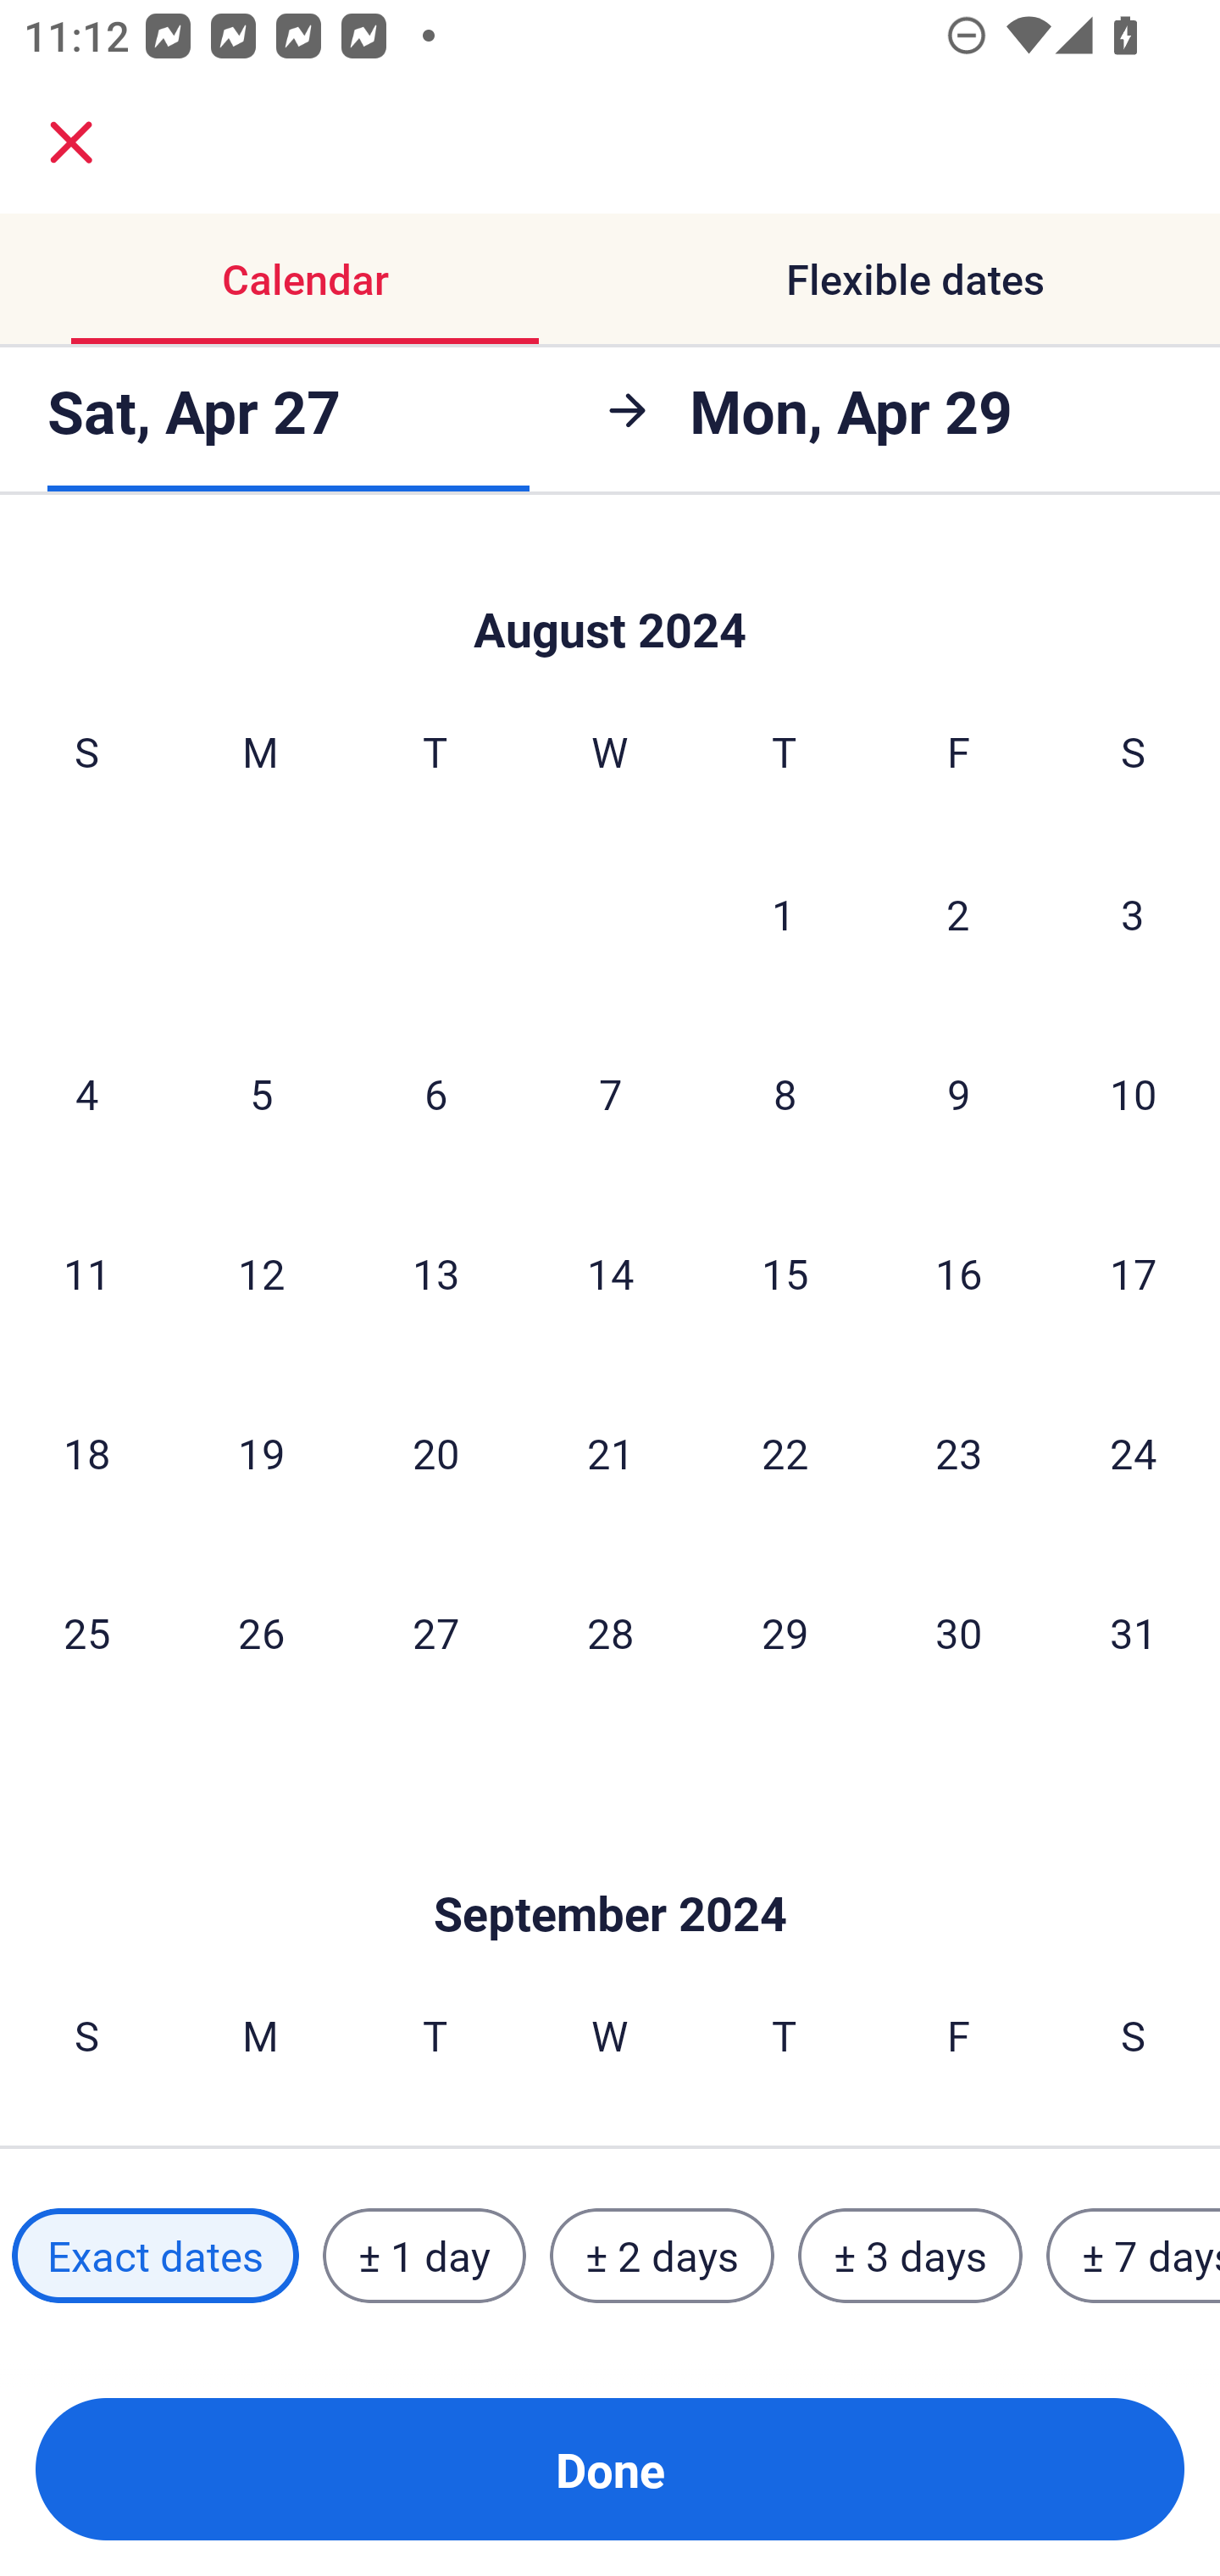  I want to click on 19 Monday, August 19, 2024, so click(261, 1452).